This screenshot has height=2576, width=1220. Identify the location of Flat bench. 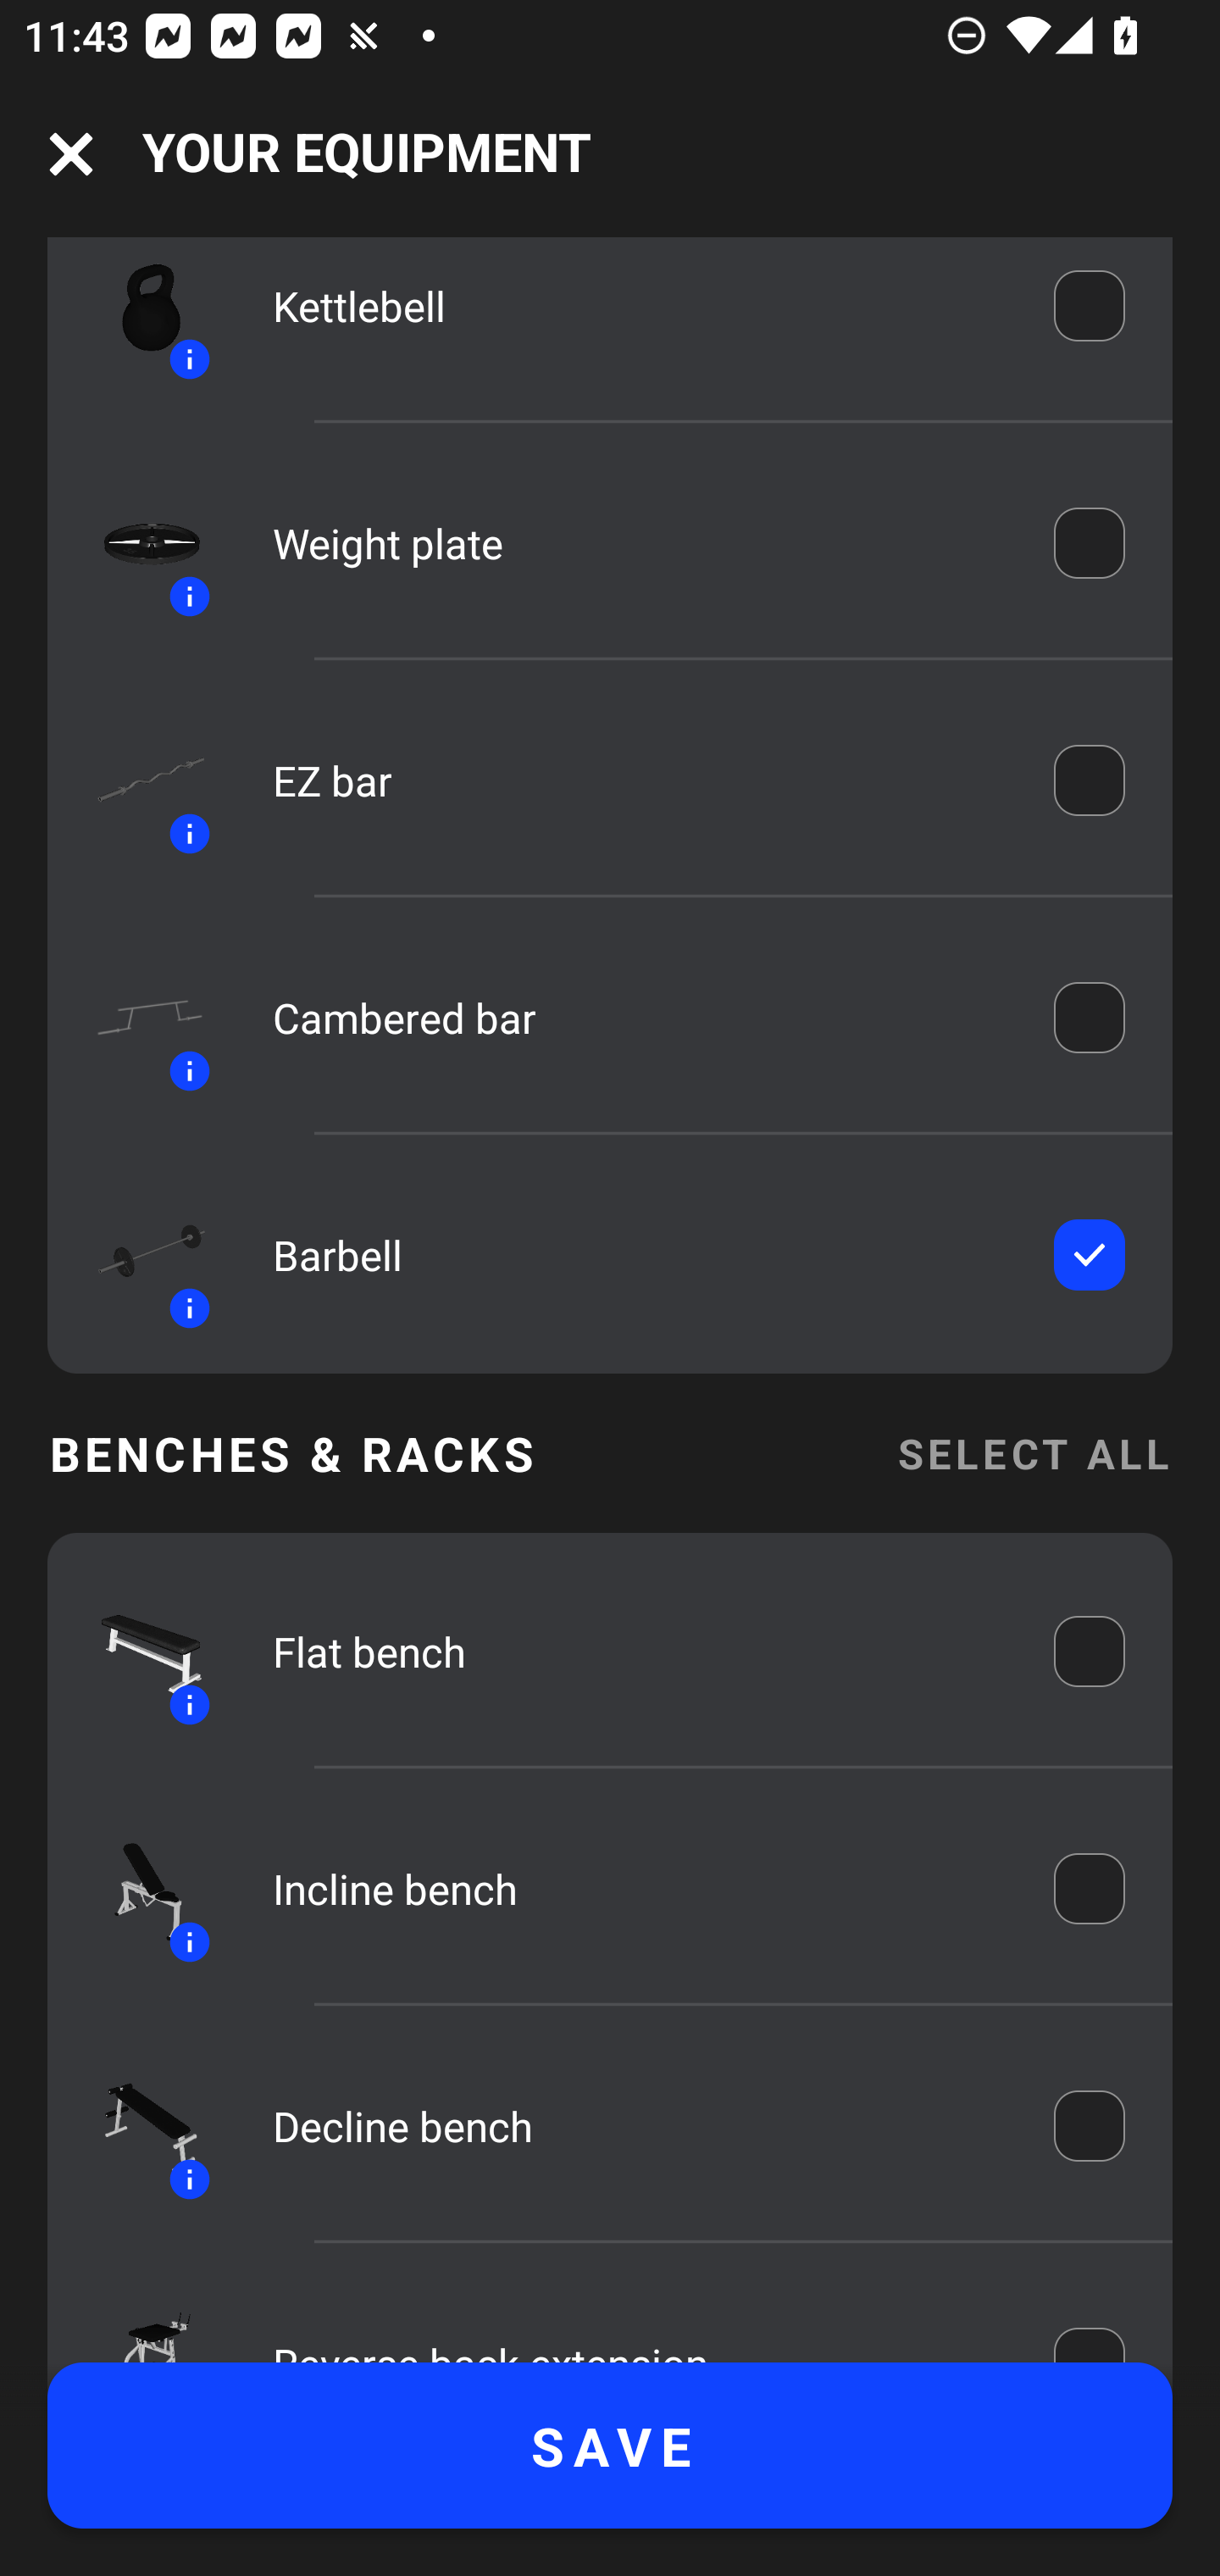
(640, 1651).